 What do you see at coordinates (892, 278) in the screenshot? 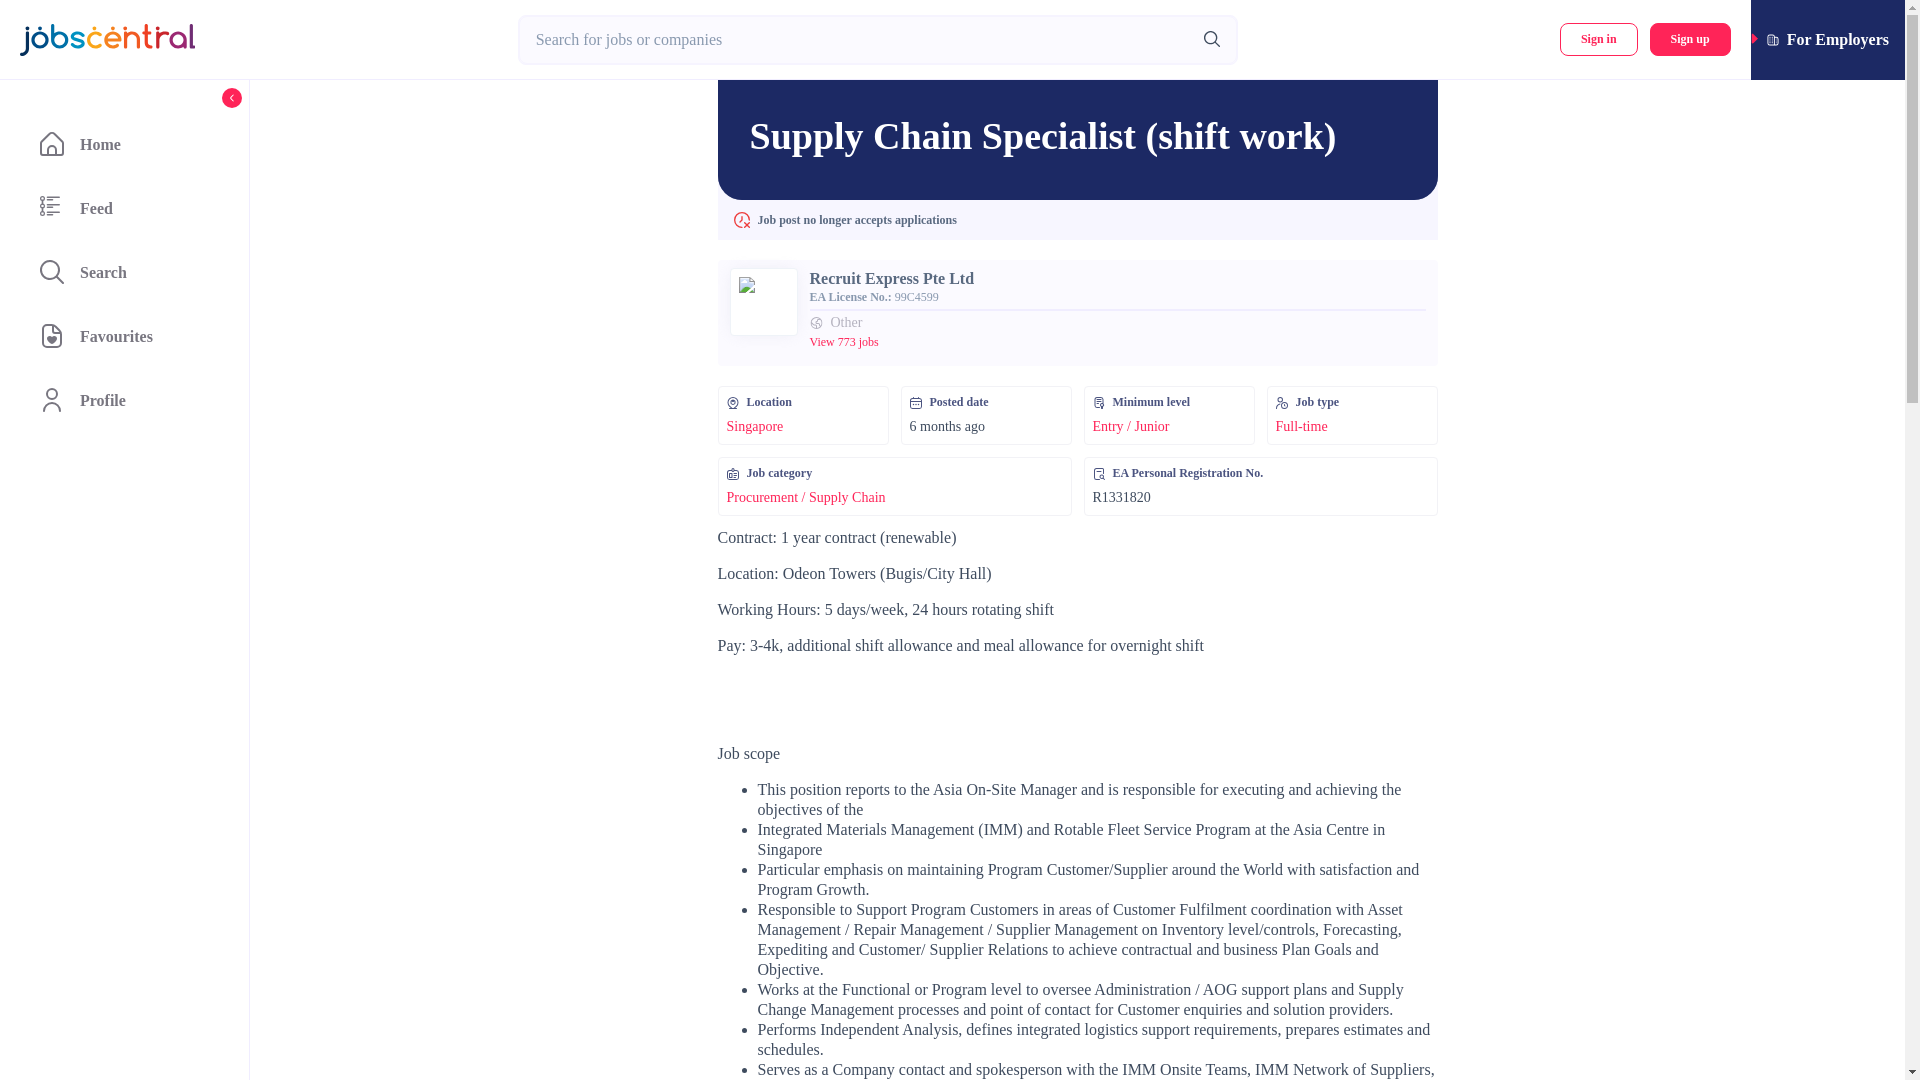
I see `Recruit Express Pte Ltd` at bounding box center [892, 278].